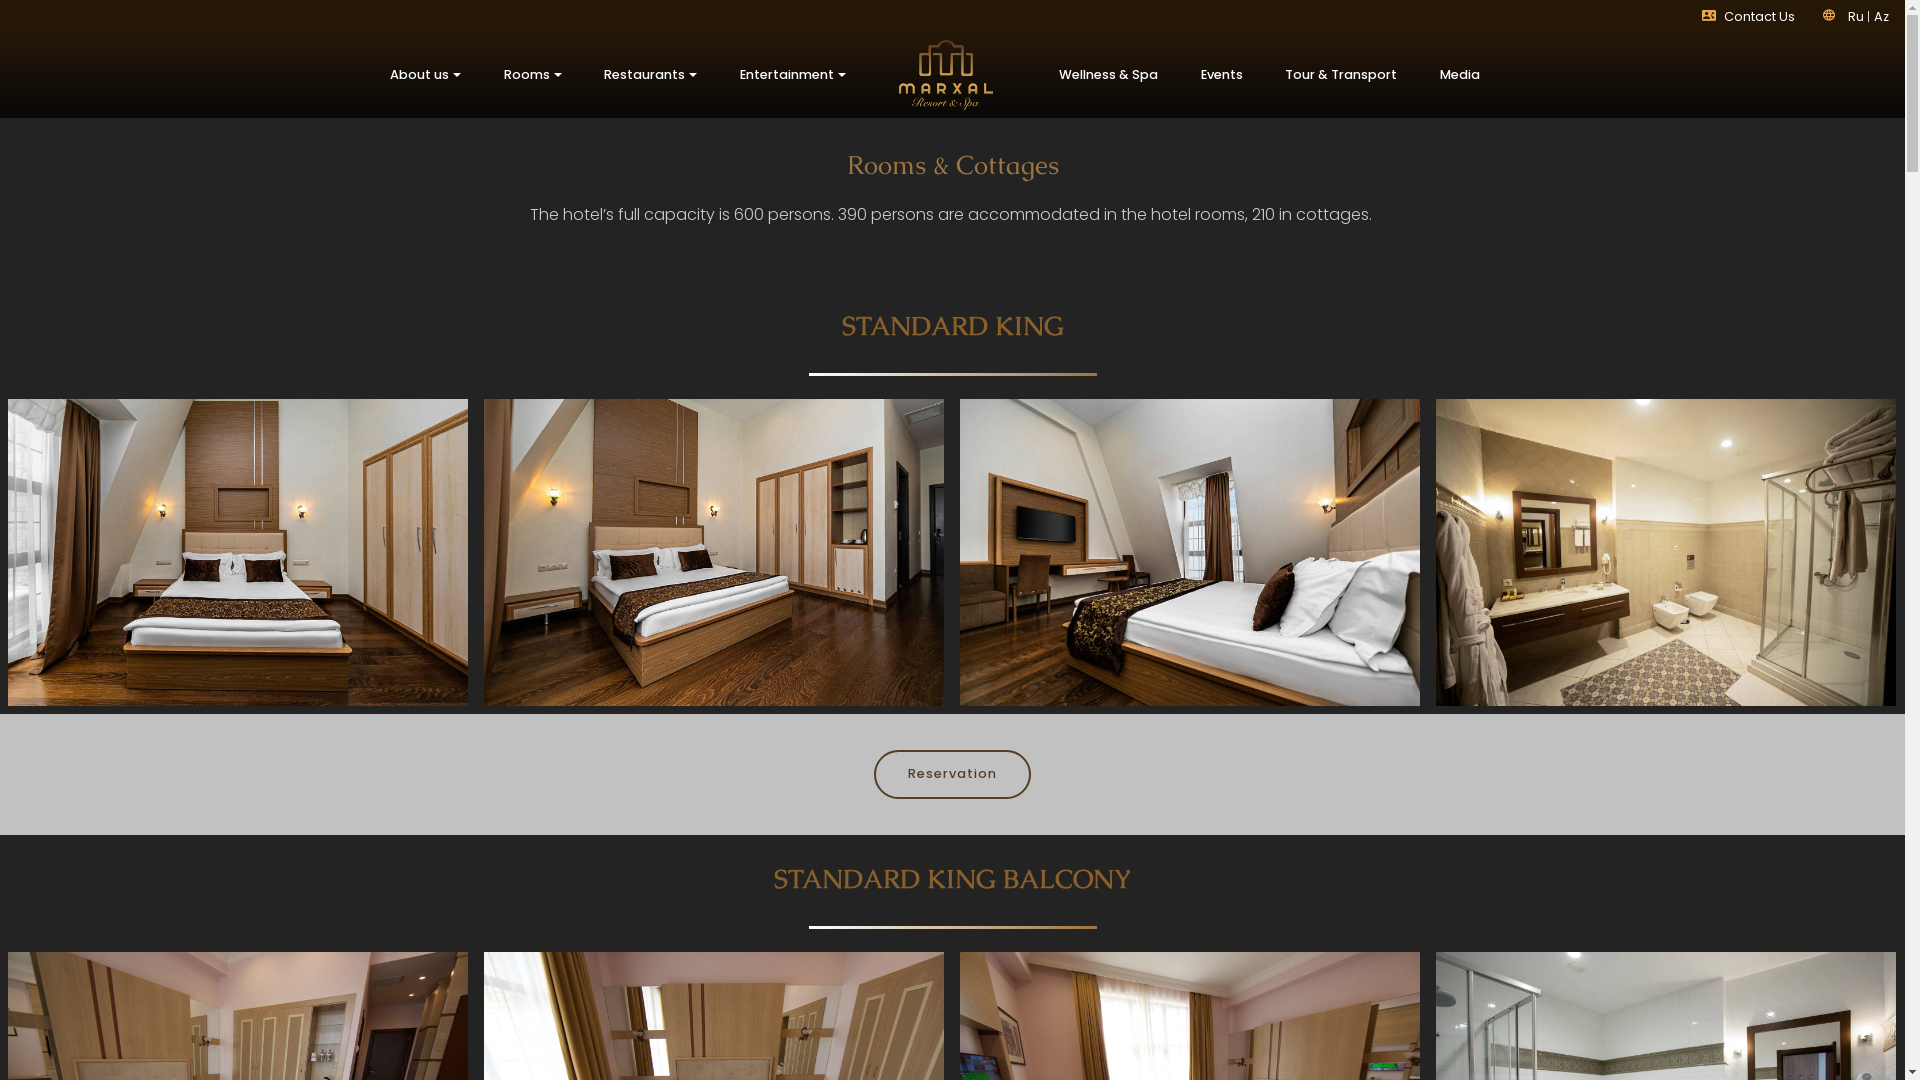 Image resolution: width=1920 pixels, height=1080 pixels. What do you see at coordinates (1796, 16) in the screenshot?
I see ` ` at bounding box center [1796, 16].